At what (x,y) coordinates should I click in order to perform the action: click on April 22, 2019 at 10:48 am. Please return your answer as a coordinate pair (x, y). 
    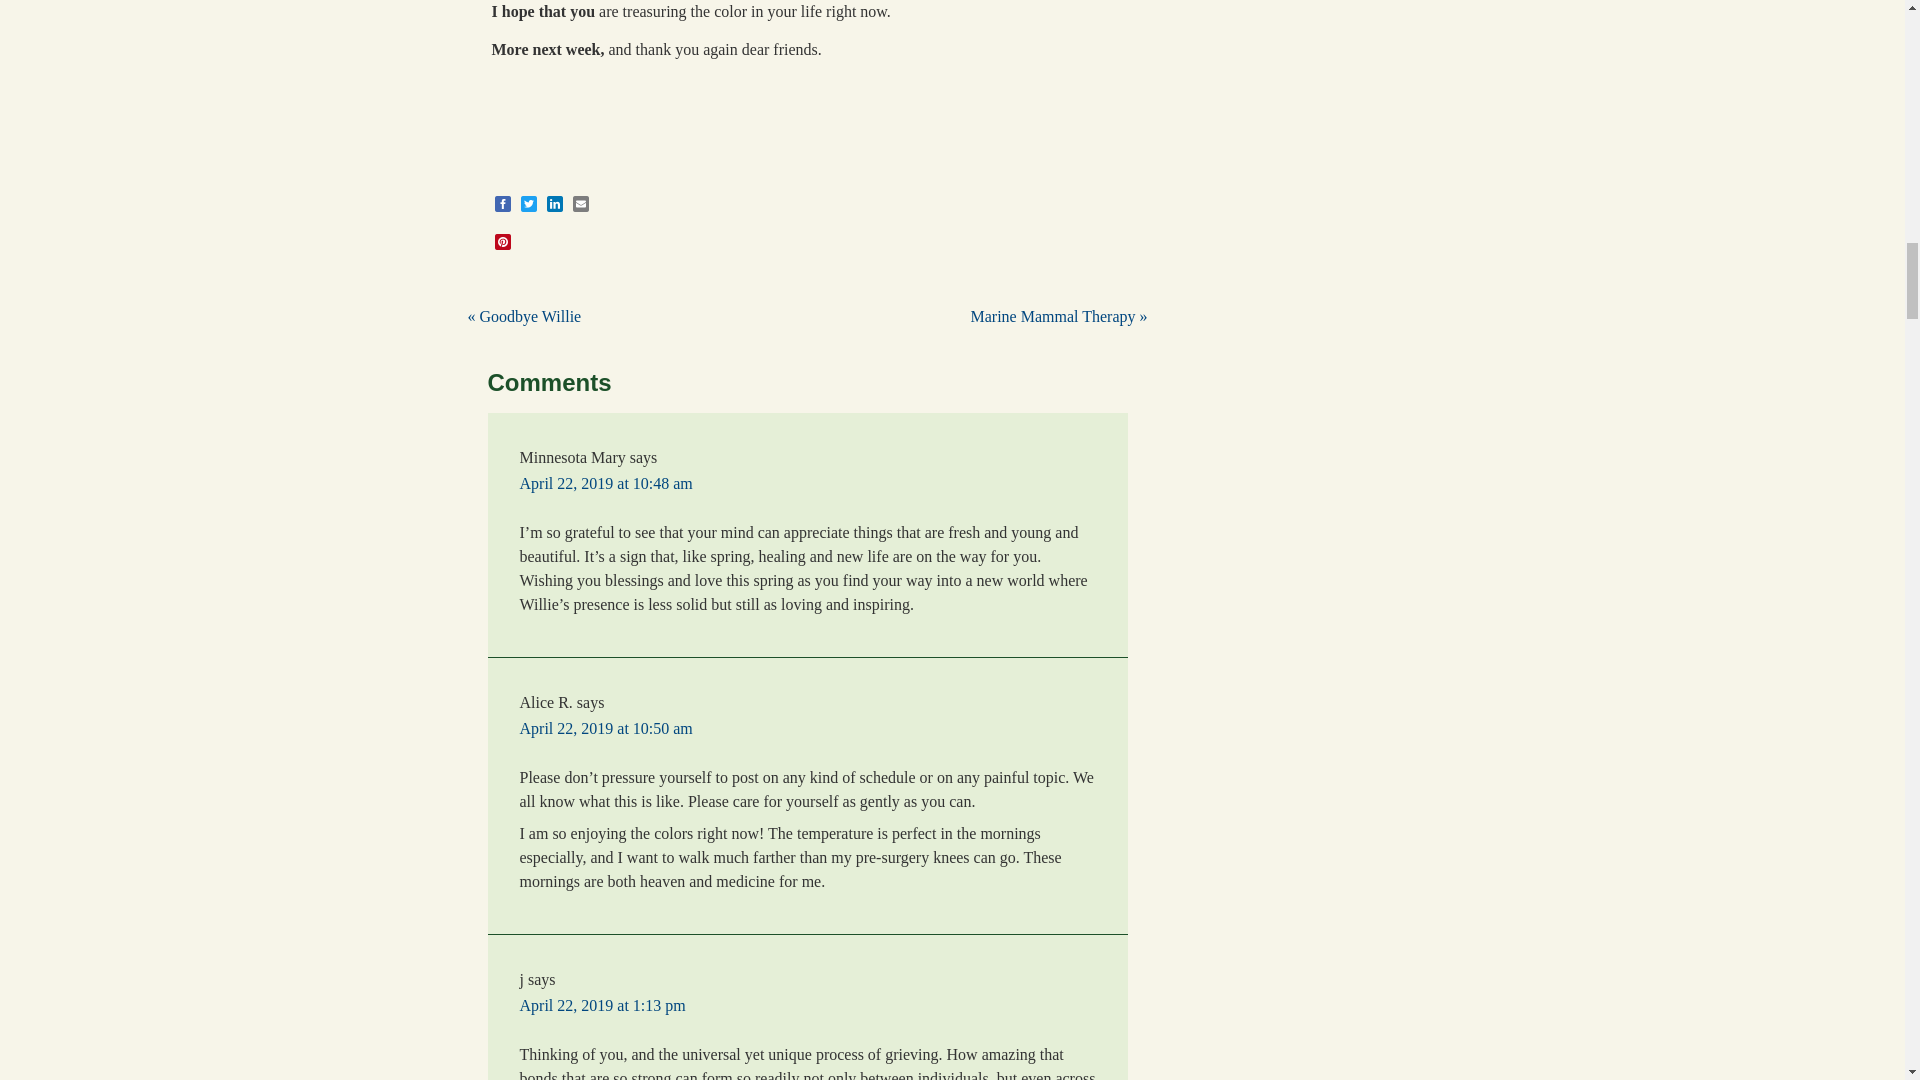
    Looking at the image, I should click on (606, 484).